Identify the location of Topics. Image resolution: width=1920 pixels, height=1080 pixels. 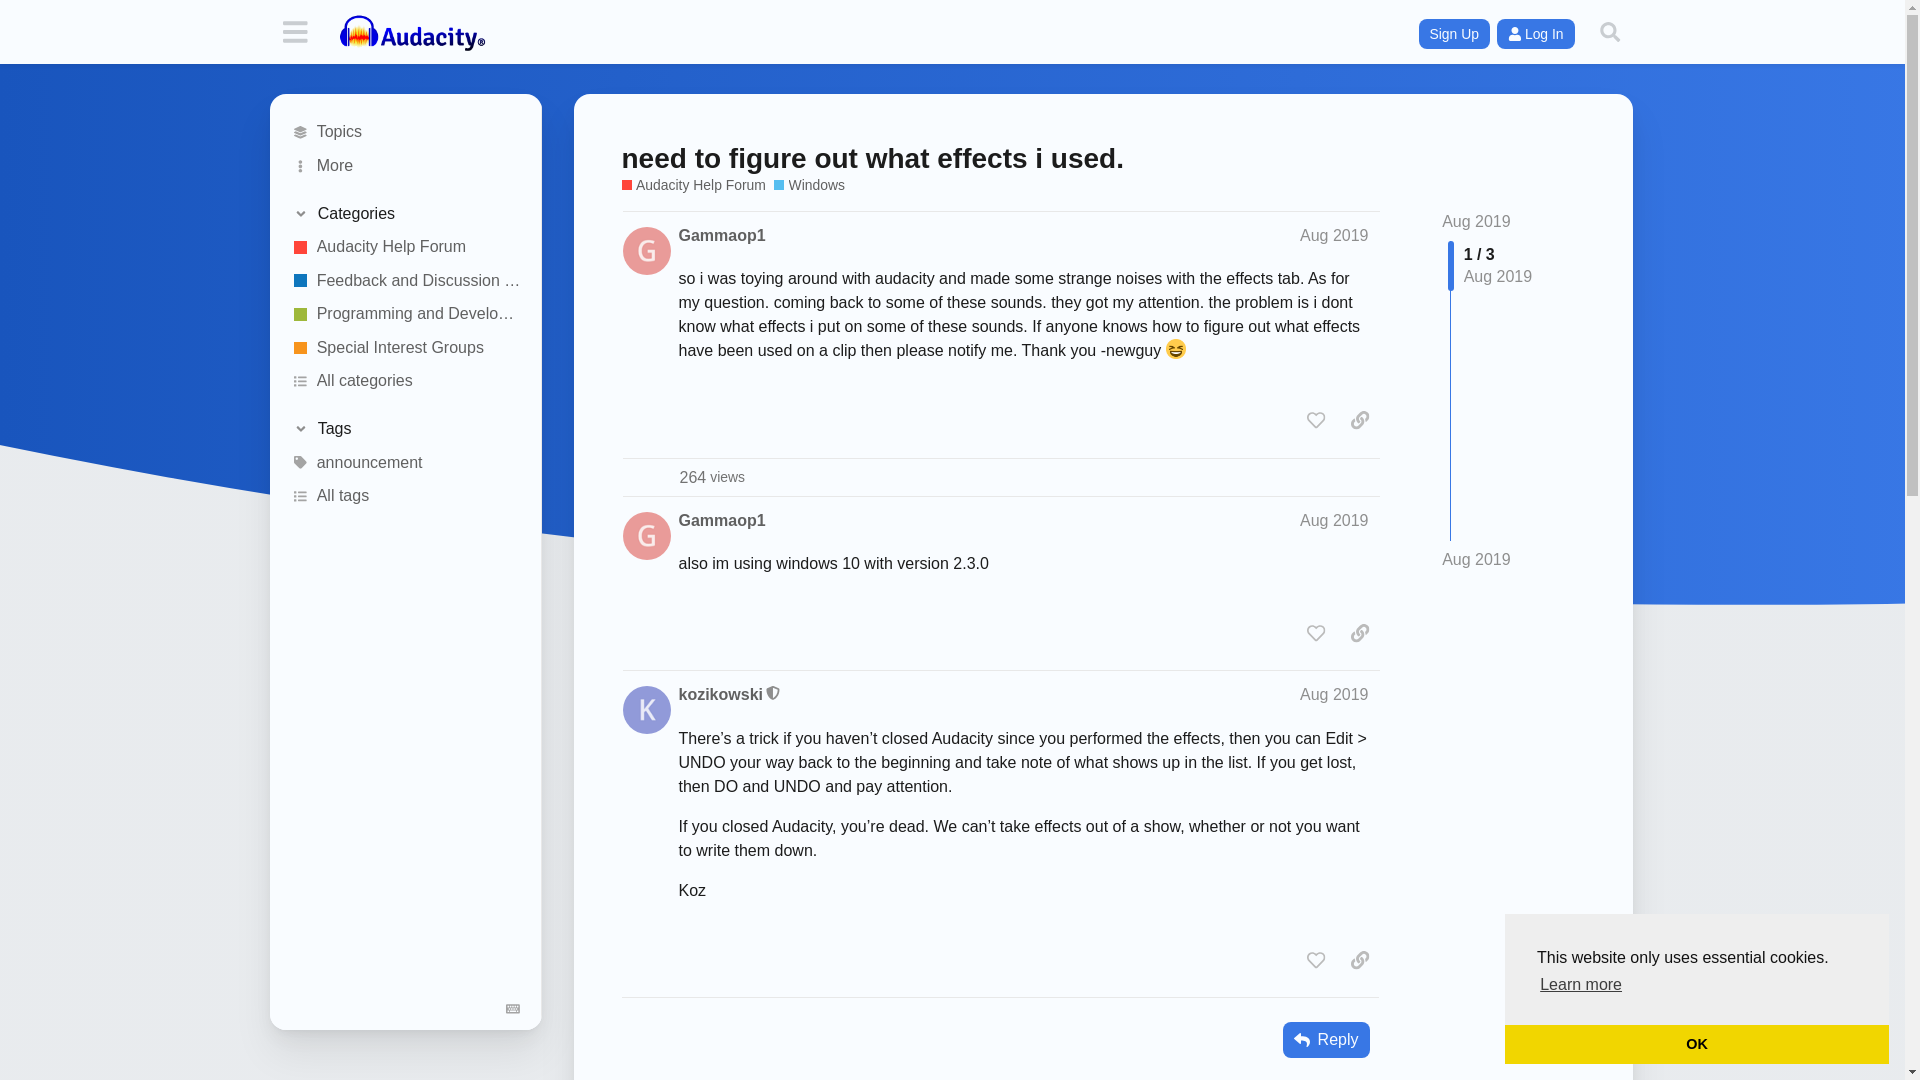
(406, 382).